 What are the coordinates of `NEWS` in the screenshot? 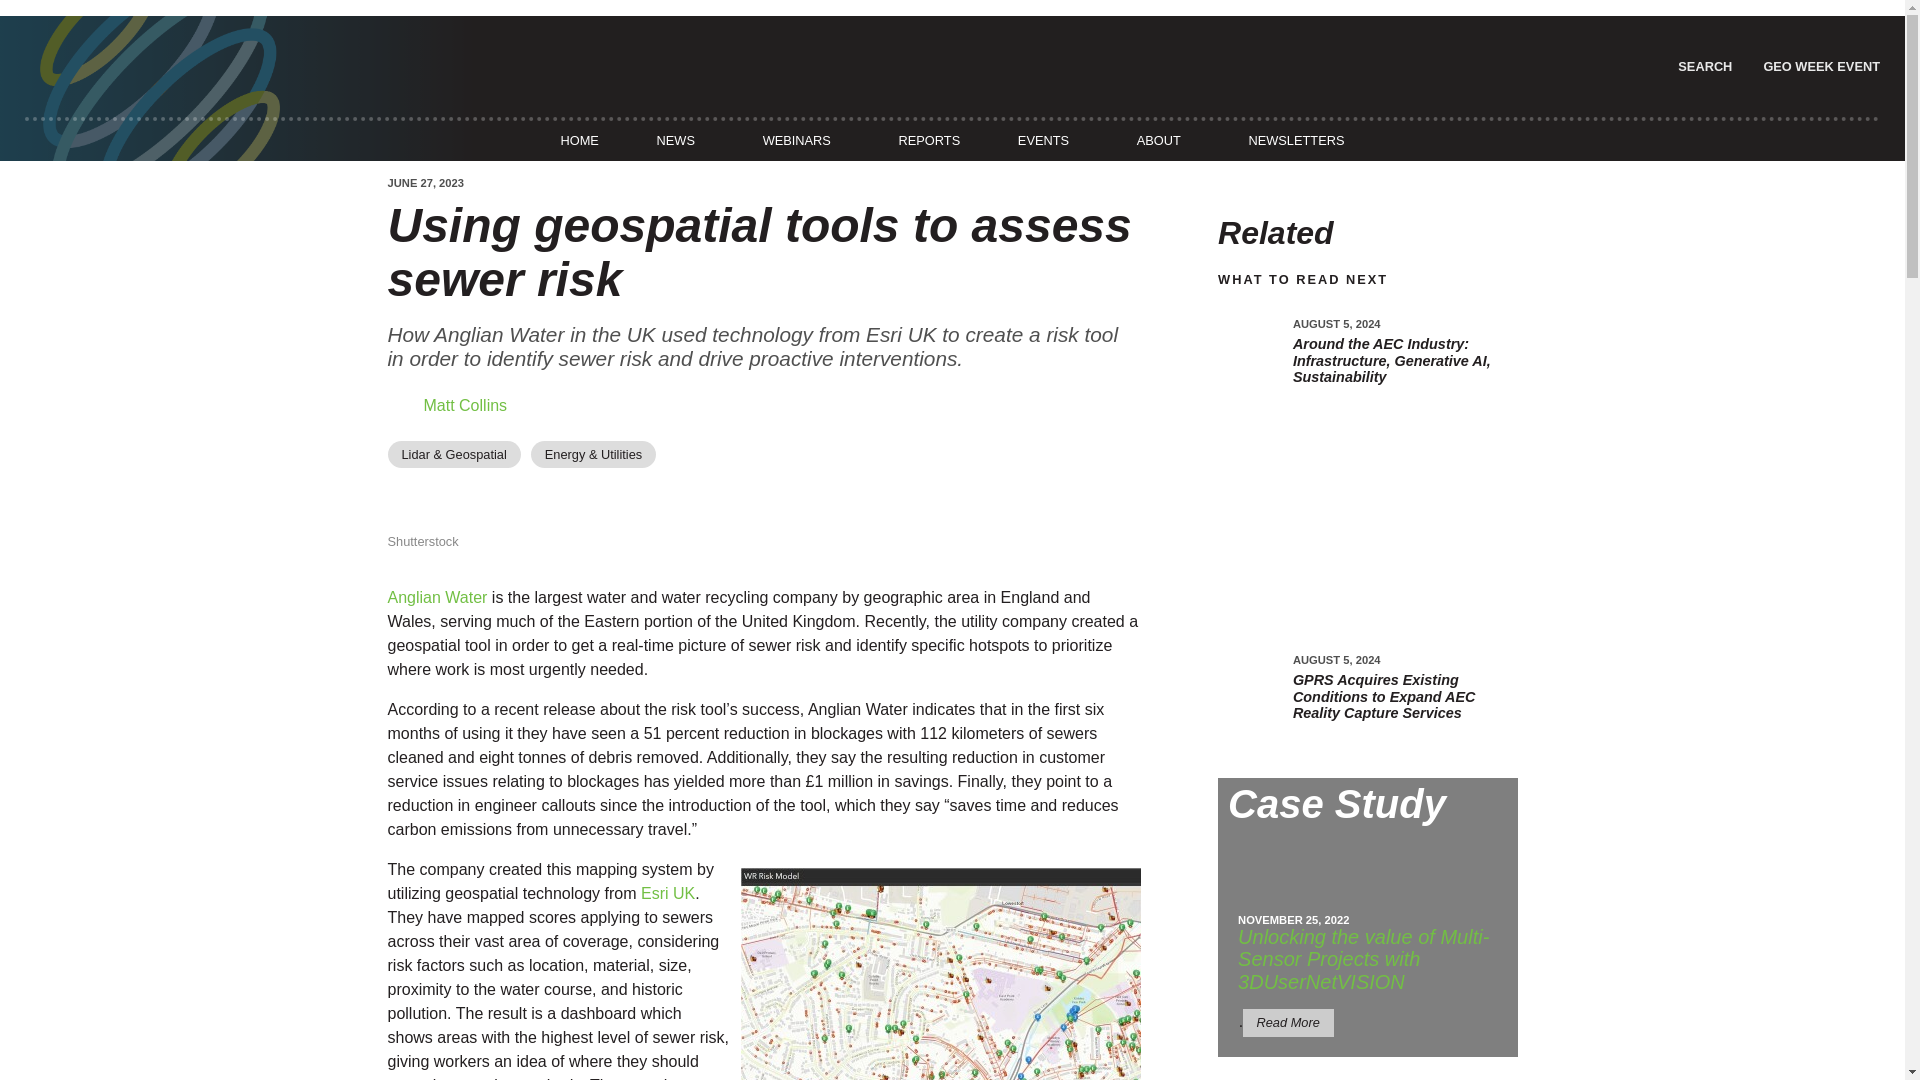 It's located at (675, 140).